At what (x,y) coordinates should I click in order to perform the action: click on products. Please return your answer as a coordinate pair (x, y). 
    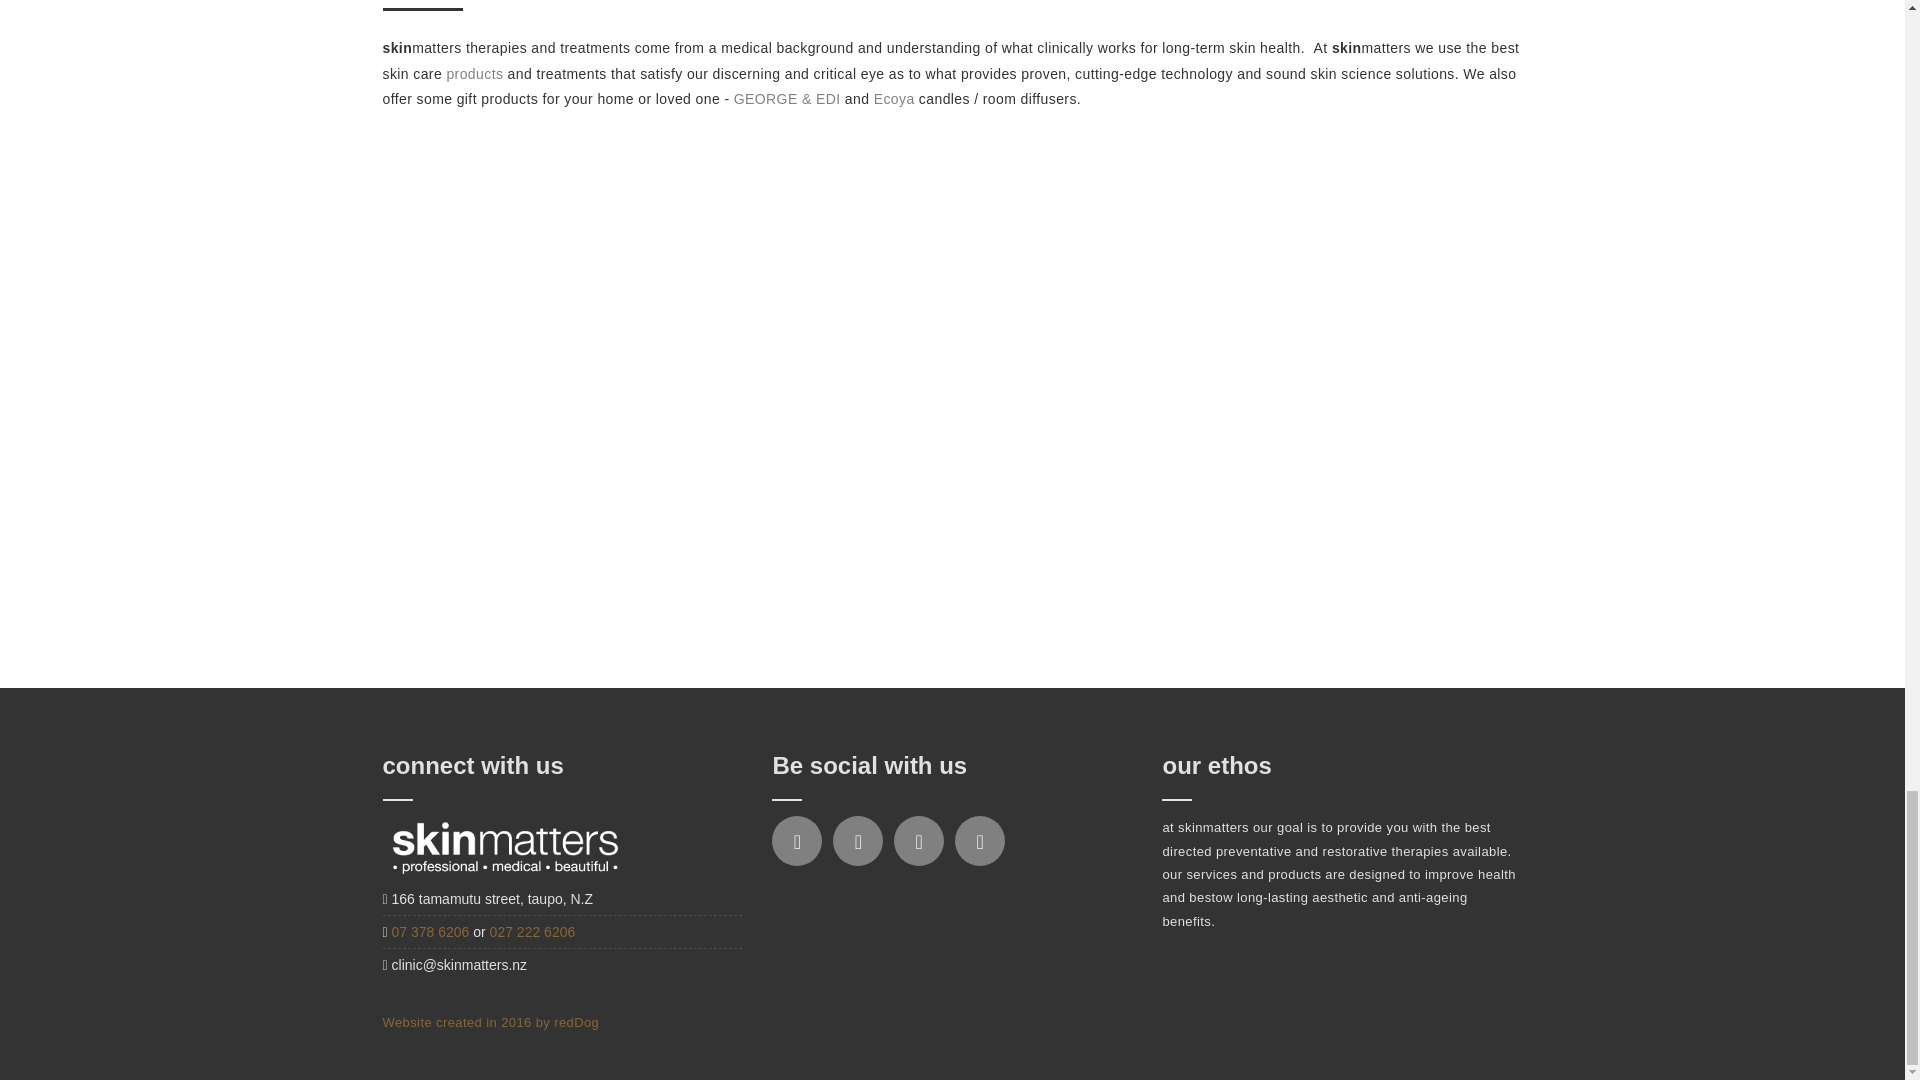
    Looking at the image, I should click on (474, 74).